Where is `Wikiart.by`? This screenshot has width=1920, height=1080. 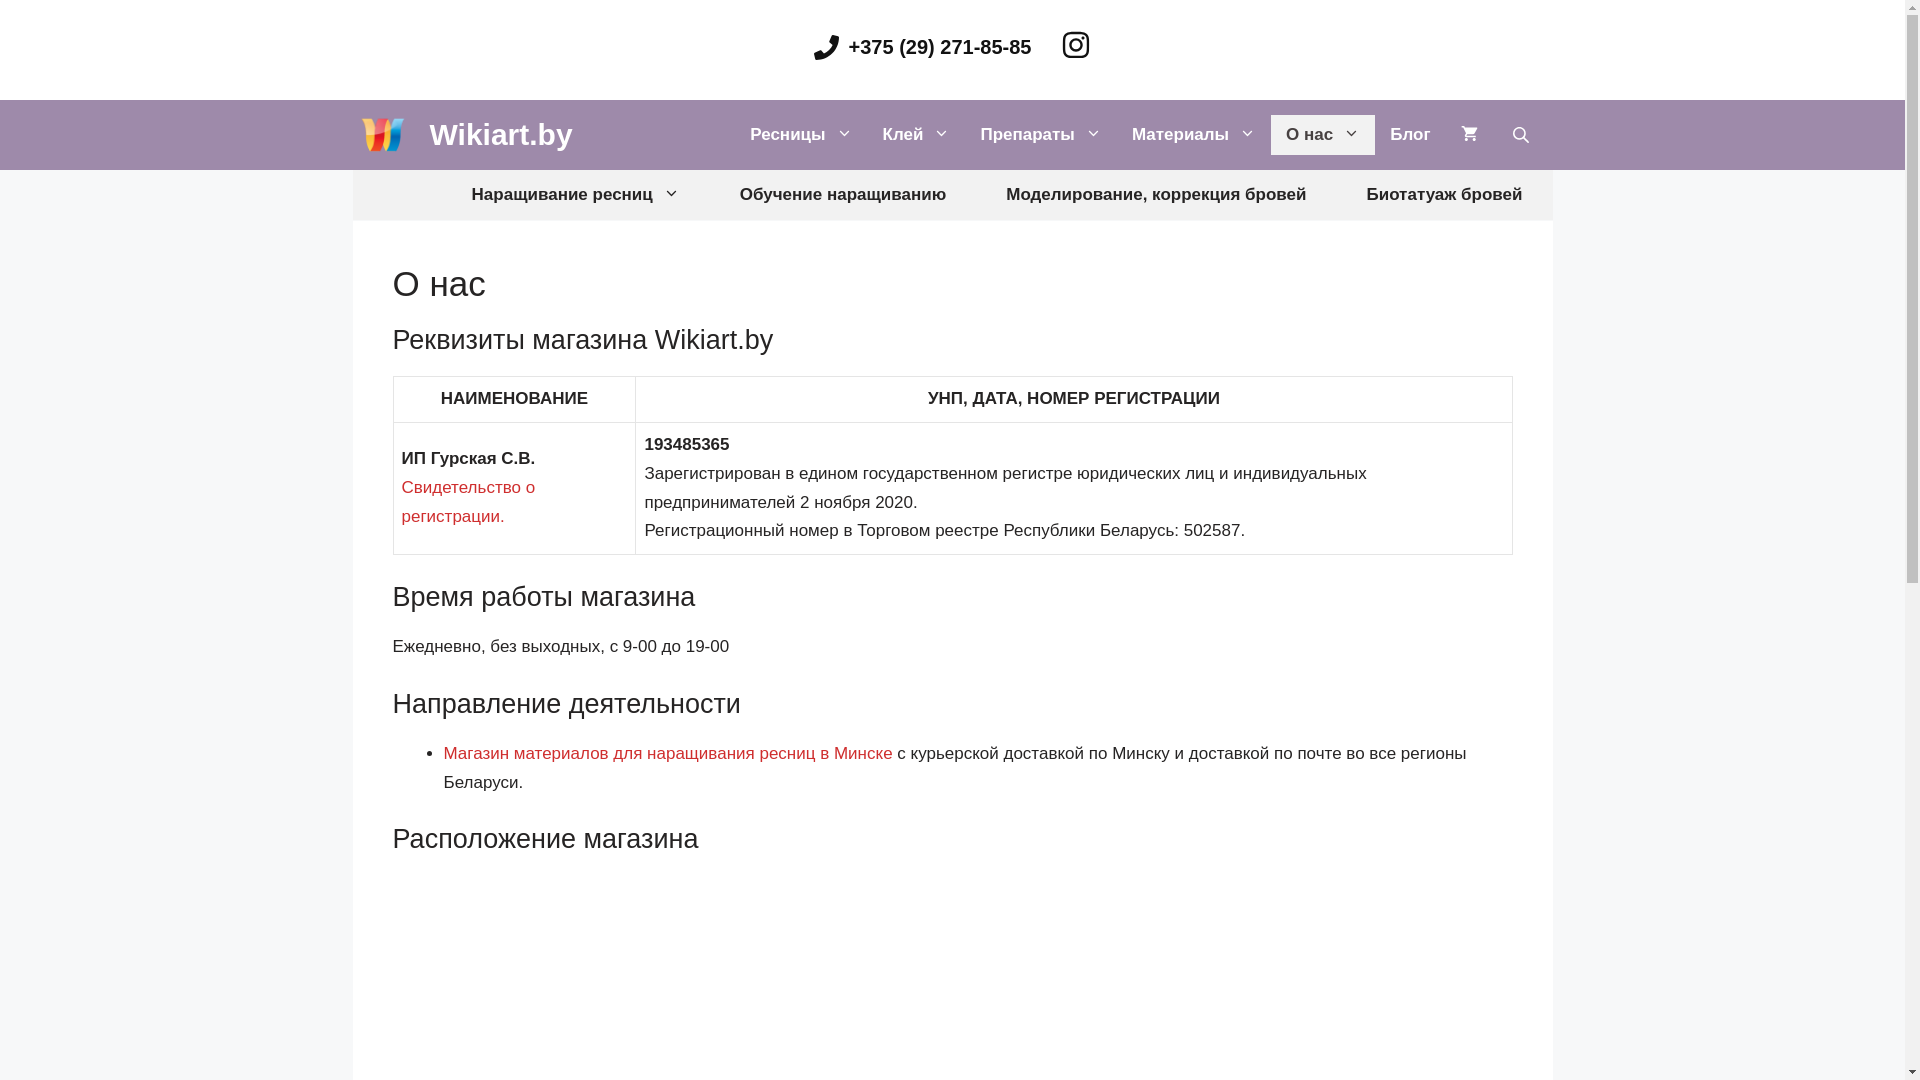
Wikiart.by is located at coordinates (502, 134).